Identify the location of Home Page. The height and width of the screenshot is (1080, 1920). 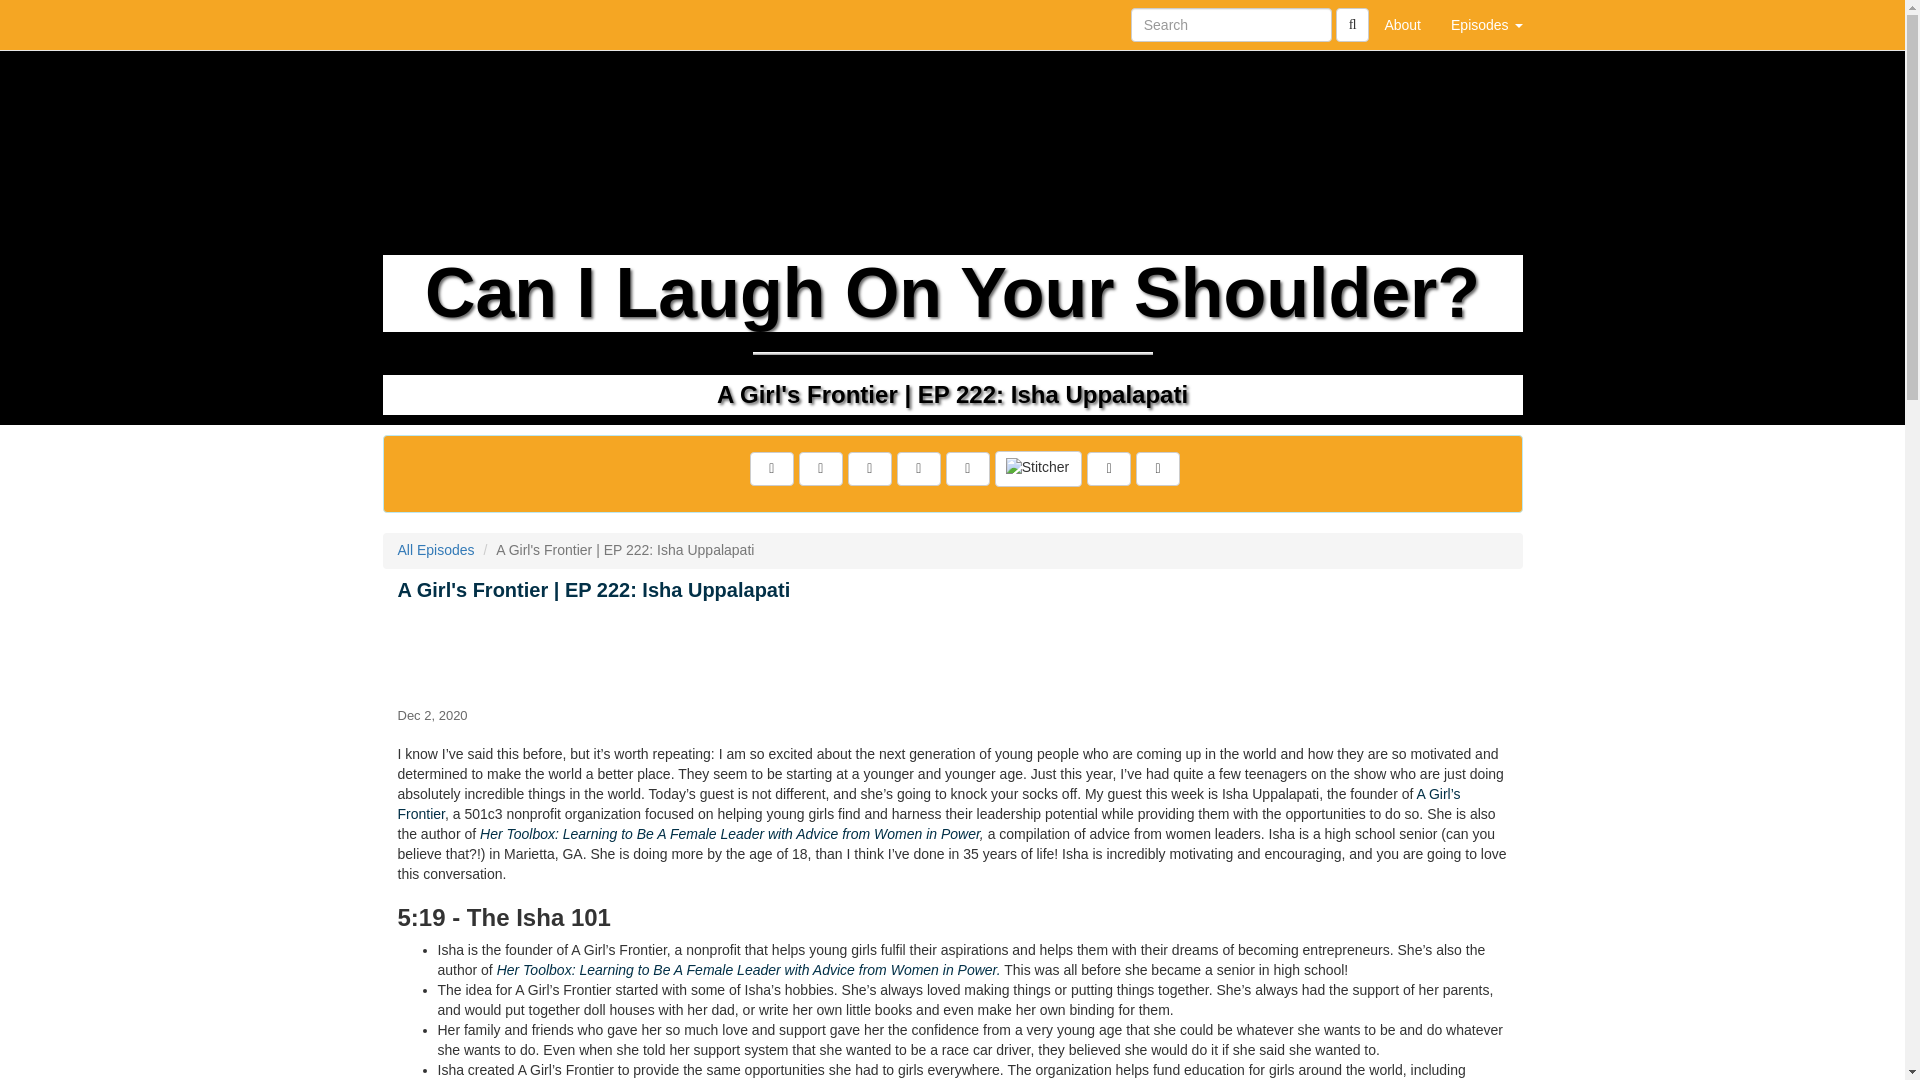
(423, 24).